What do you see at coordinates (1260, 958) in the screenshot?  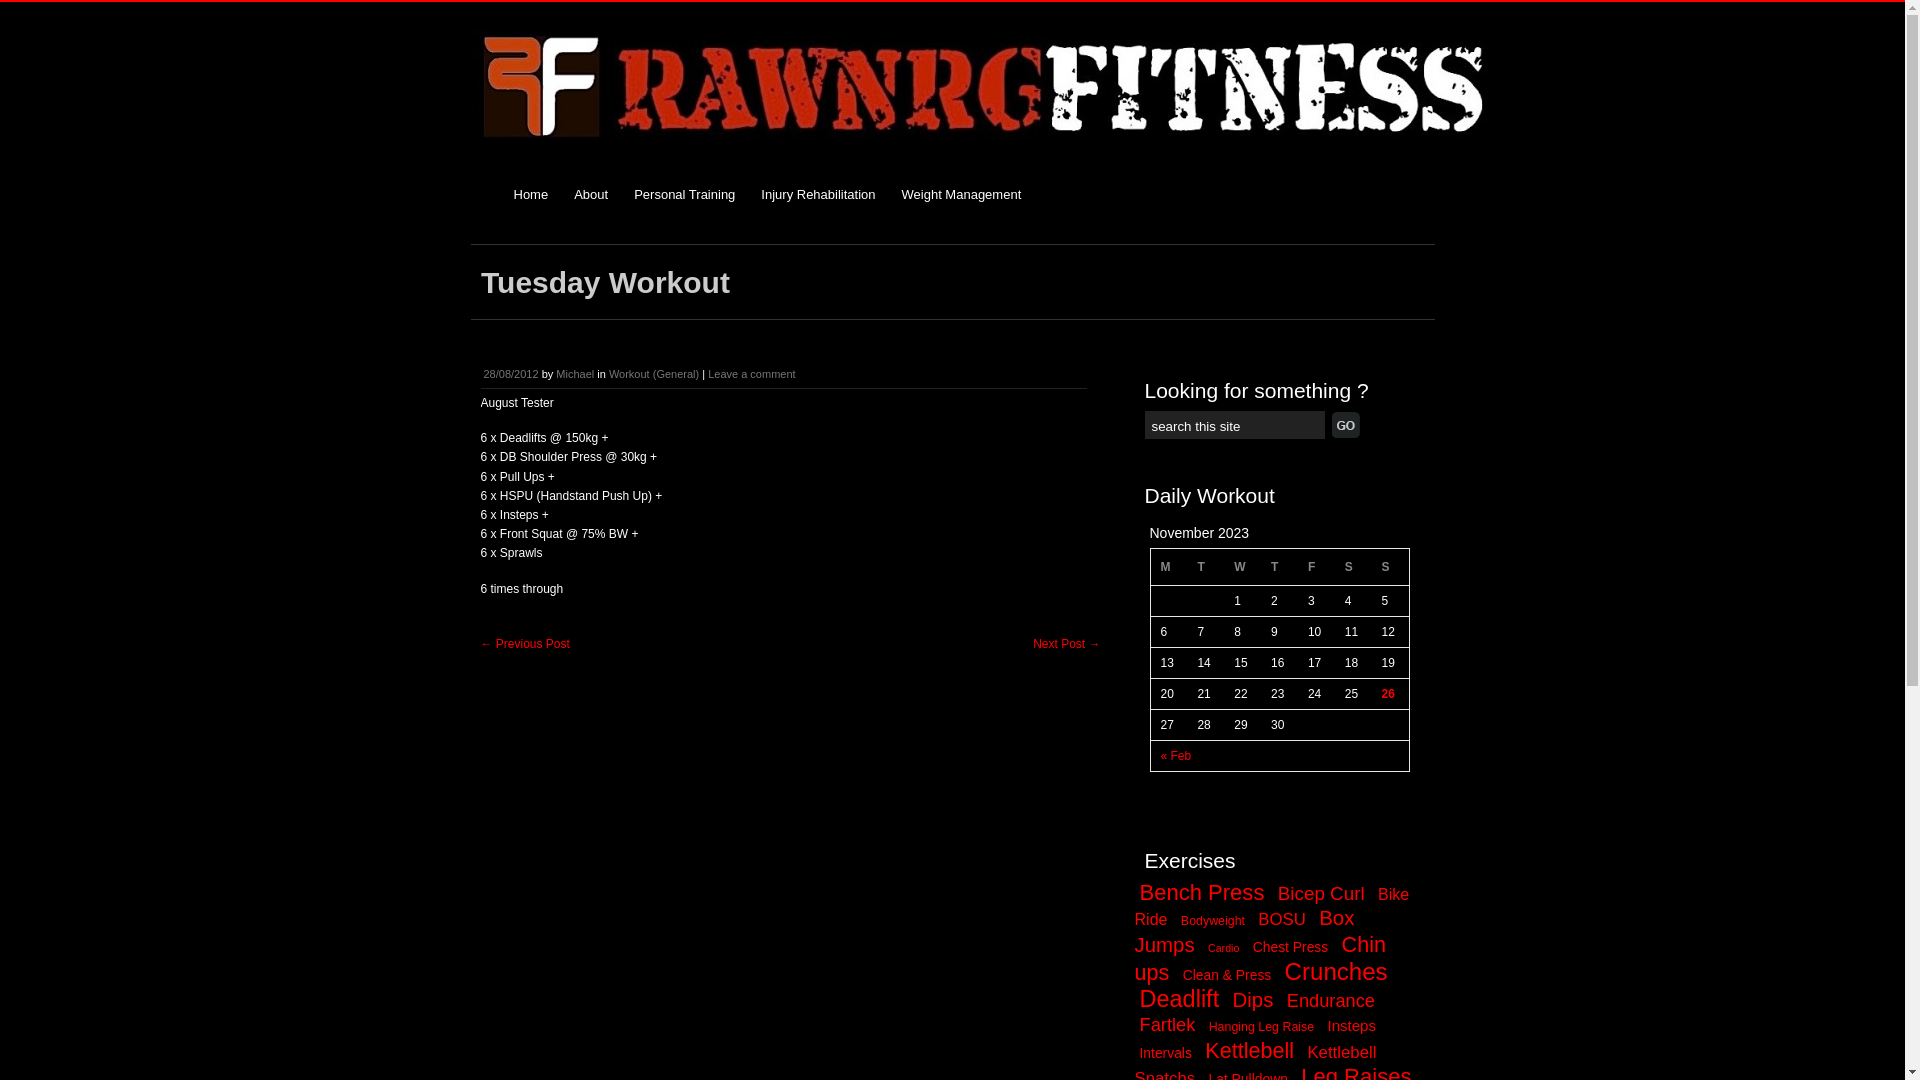 I see `Chin ups` at bounding box center [1260, 958].